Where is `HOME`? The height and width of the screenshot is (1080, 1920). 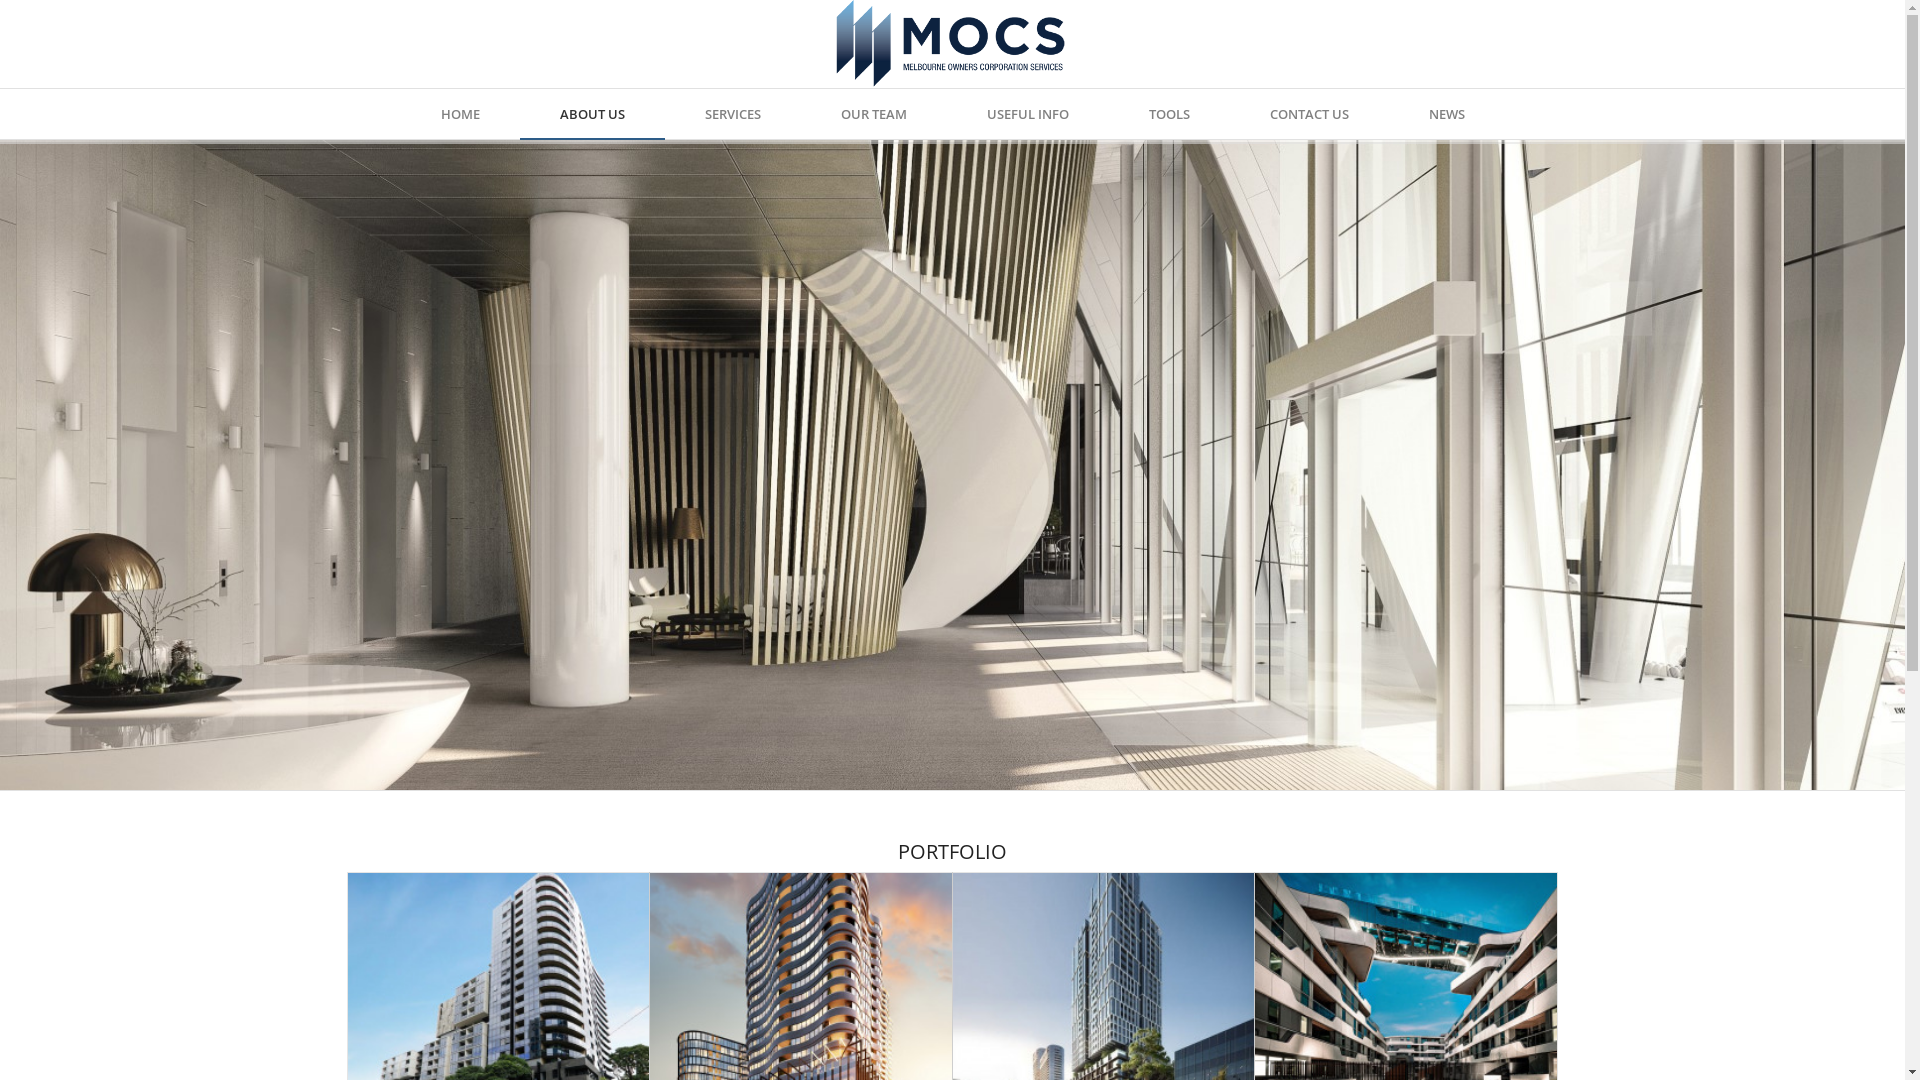
HOME is located at coordinates (460, 114).